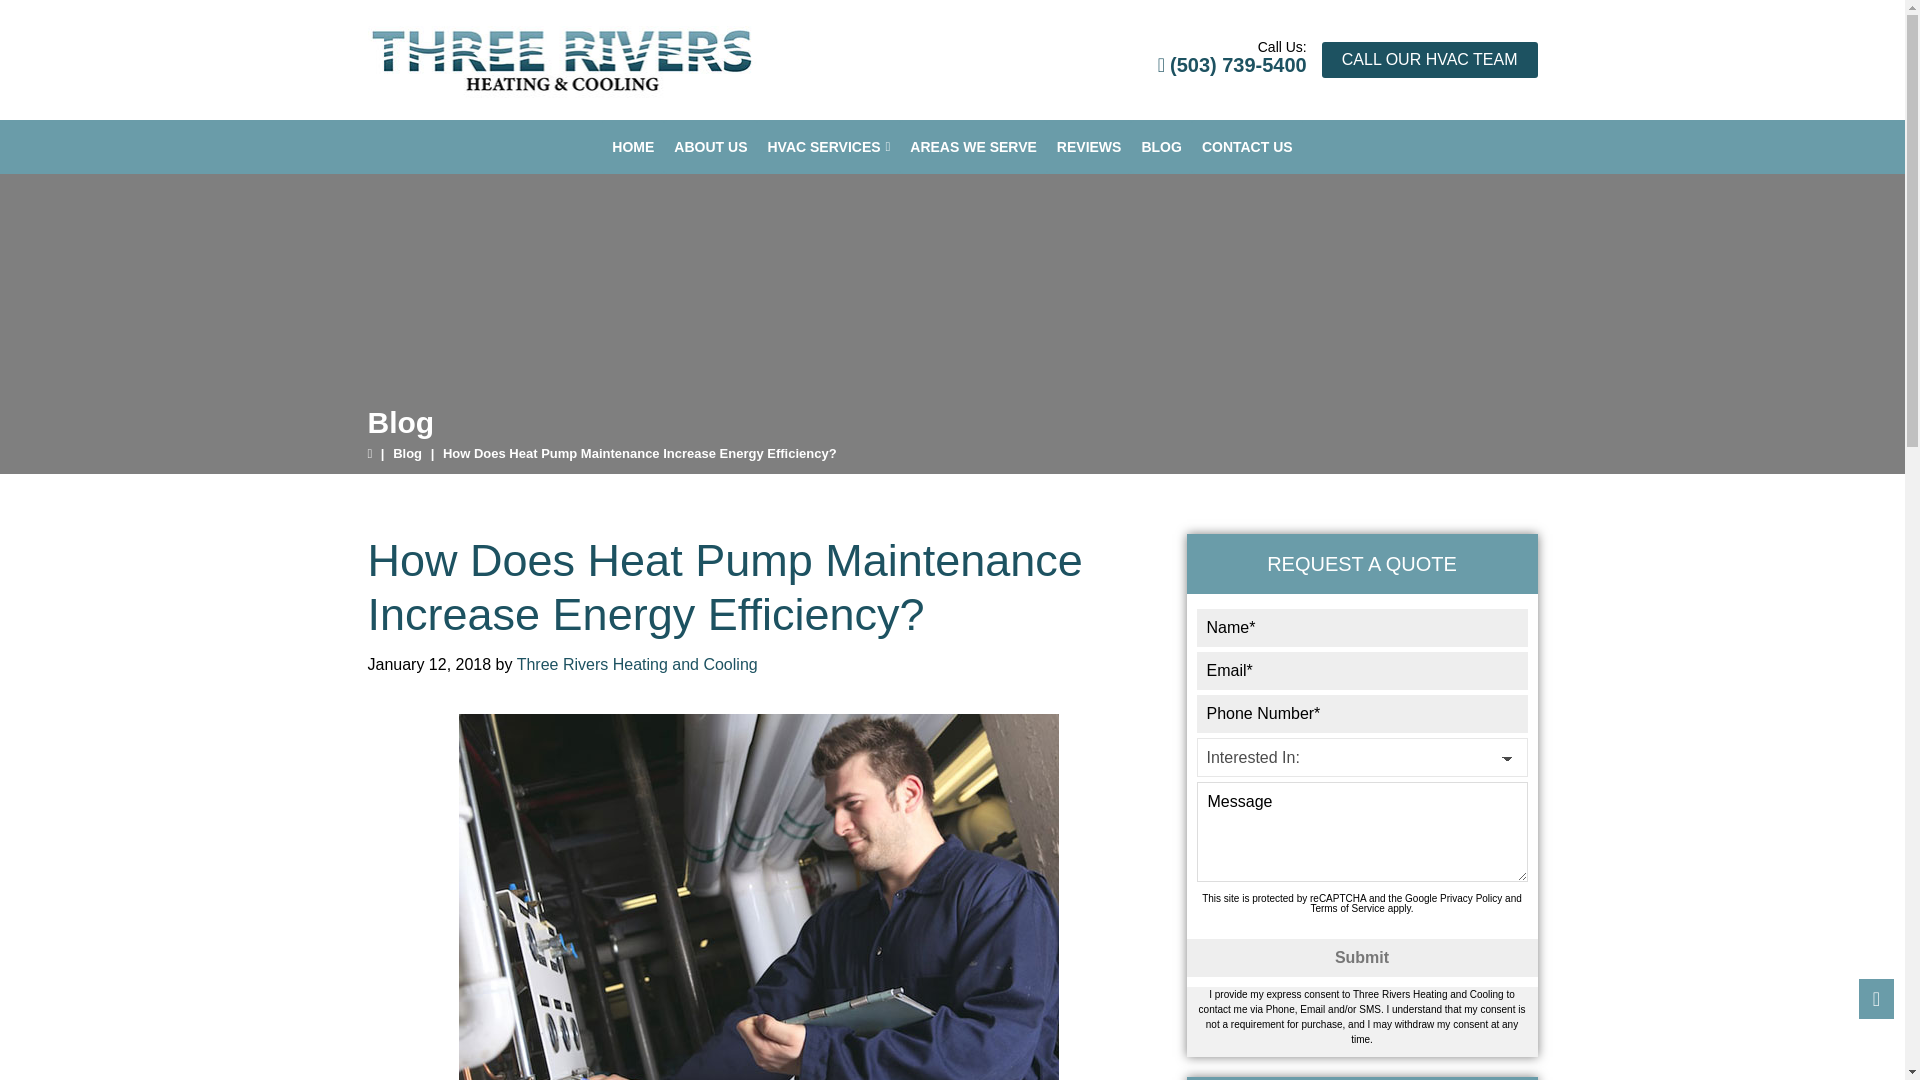  What do you see at coordinates (828, 146) in the screenshot?
I see `HVAC SERVICES` at bounding box center [828, 146].